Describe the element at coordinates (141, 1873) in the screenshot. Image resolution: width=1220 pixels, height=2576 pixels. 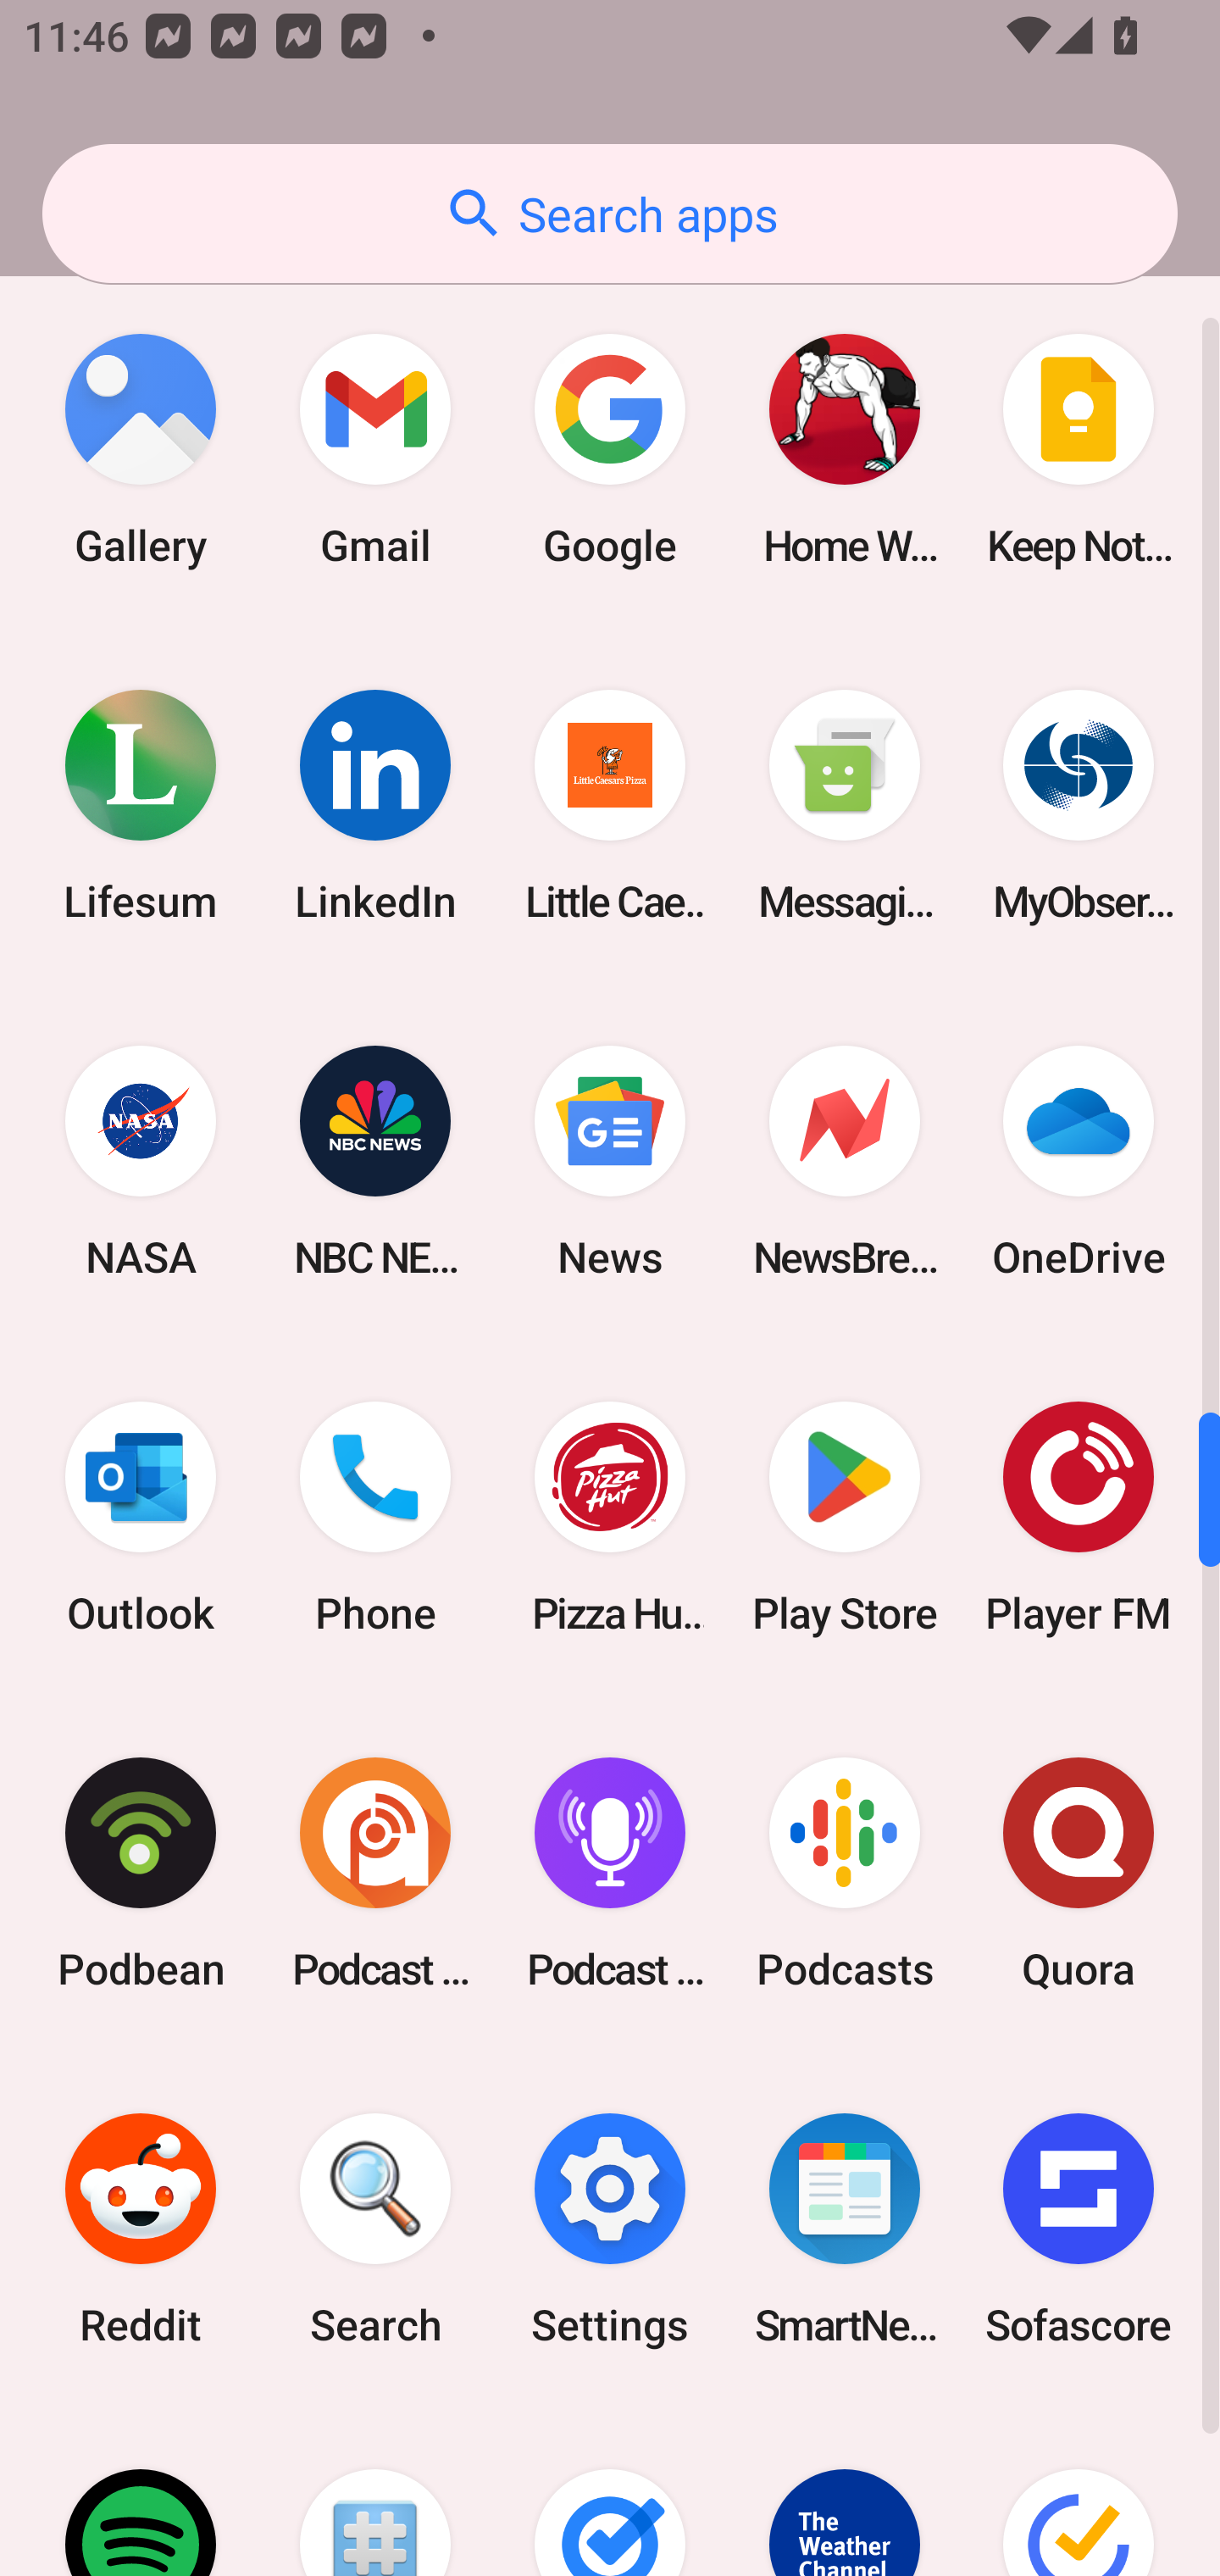
I see `Podbean` at that location.